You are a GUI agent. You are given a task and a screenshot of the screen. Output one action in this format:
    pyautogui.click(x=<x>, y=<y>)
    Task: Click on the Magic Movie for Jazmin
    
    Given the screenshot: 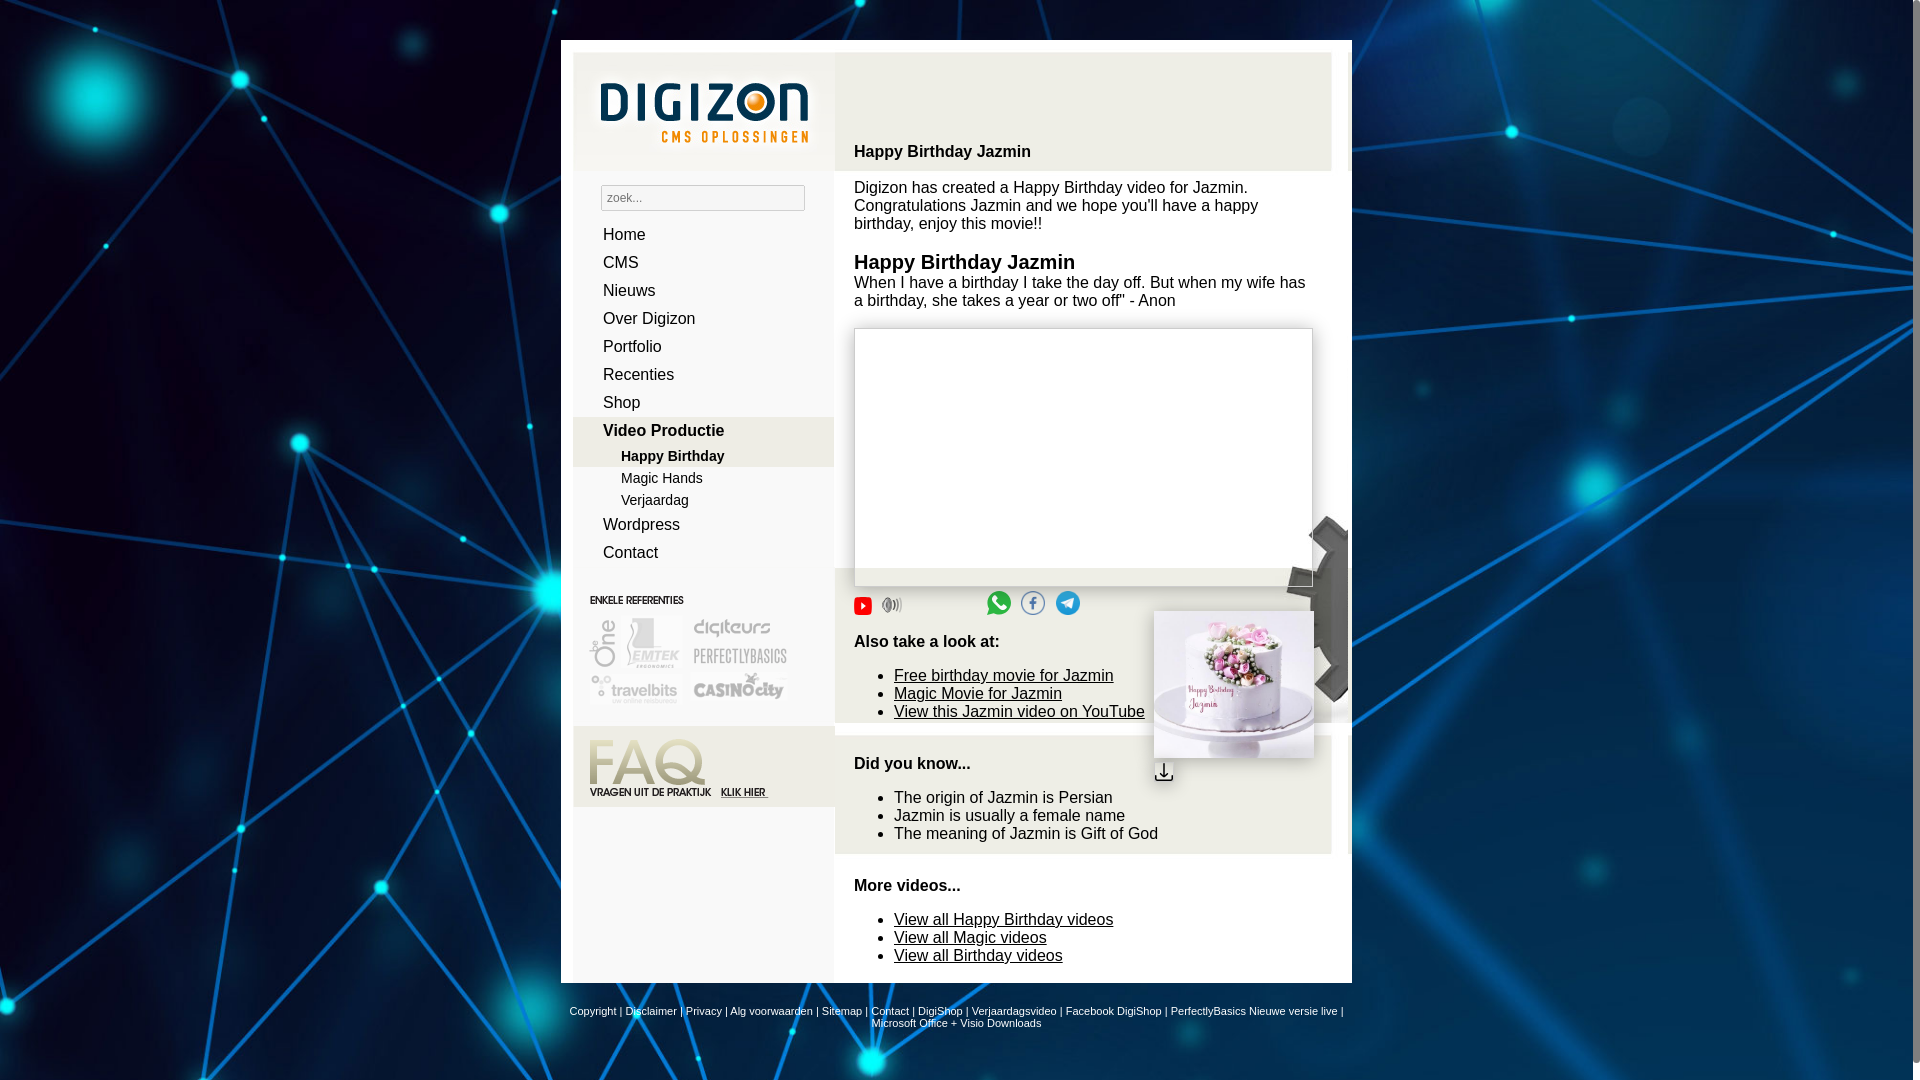 What is the action you would take?
    pyautogui.click(x=978, y=693)
    